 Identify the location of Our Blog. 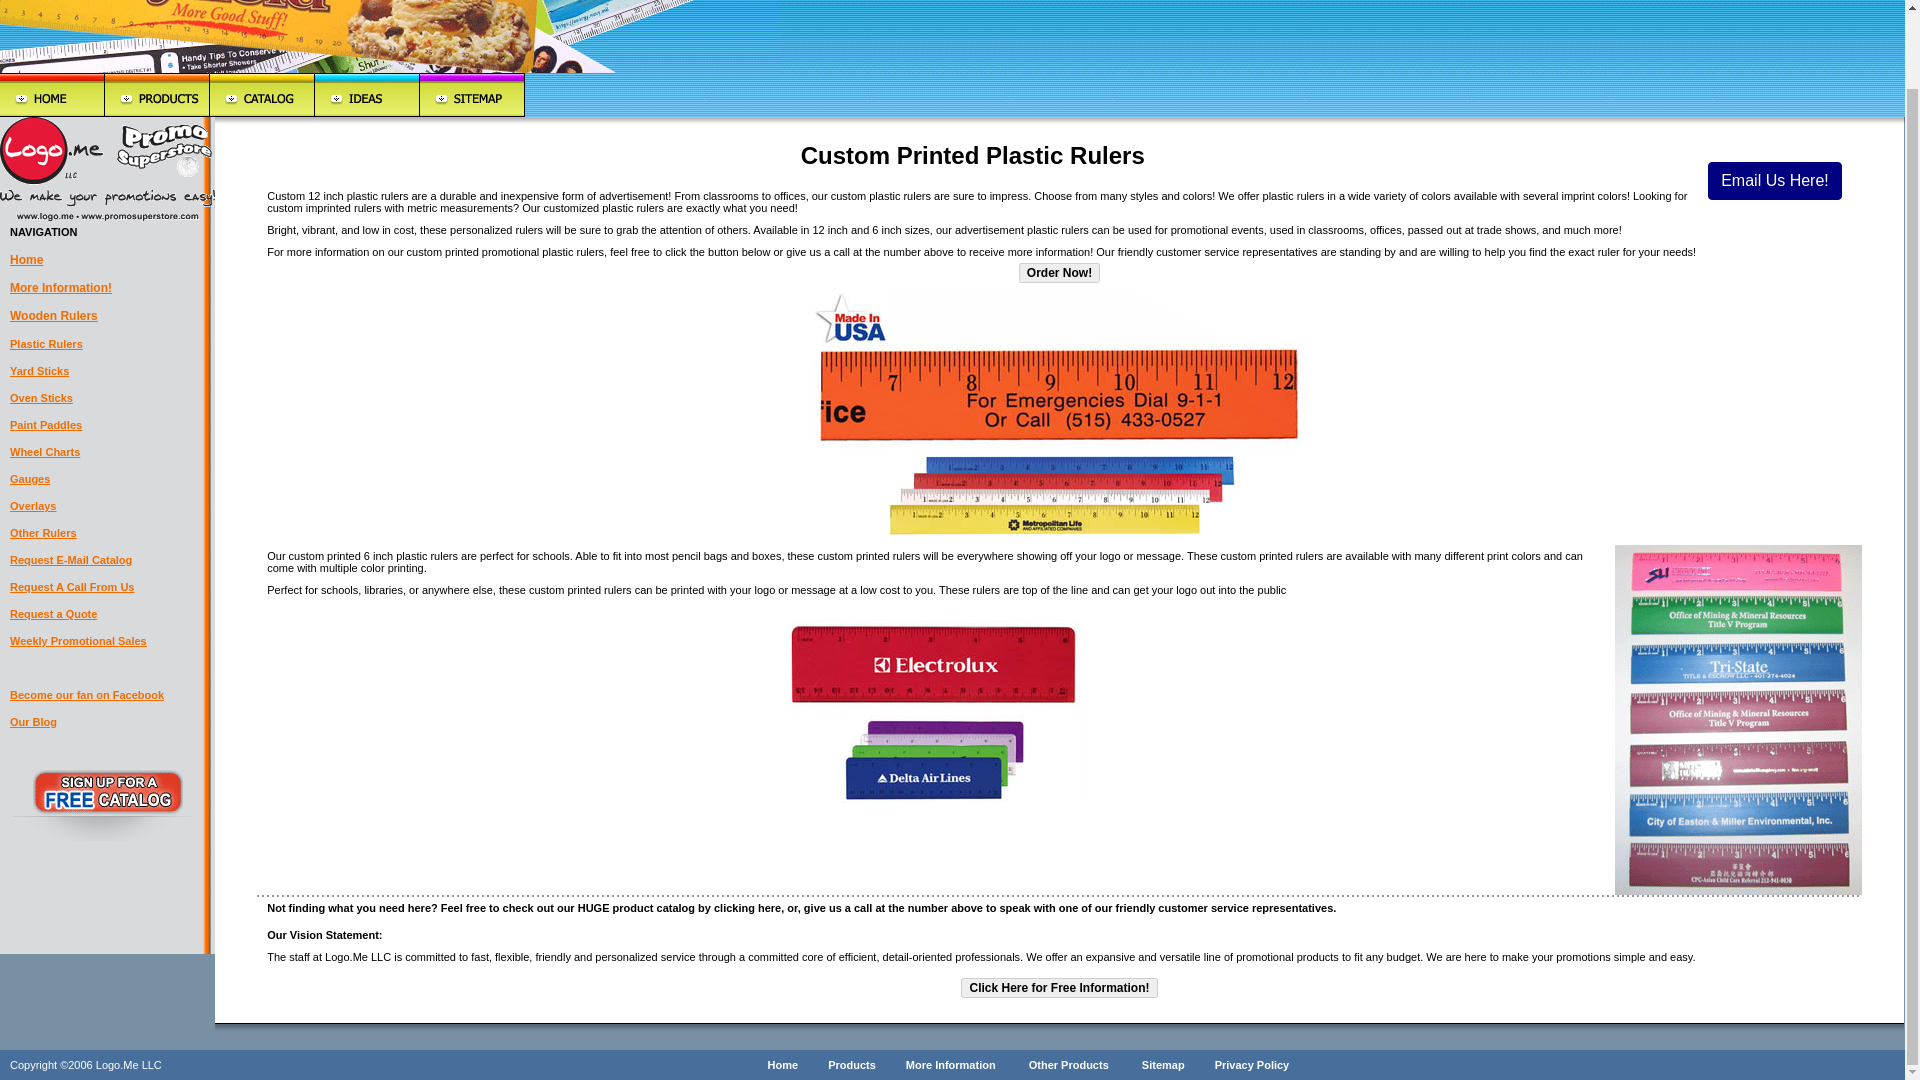
(33, 722).